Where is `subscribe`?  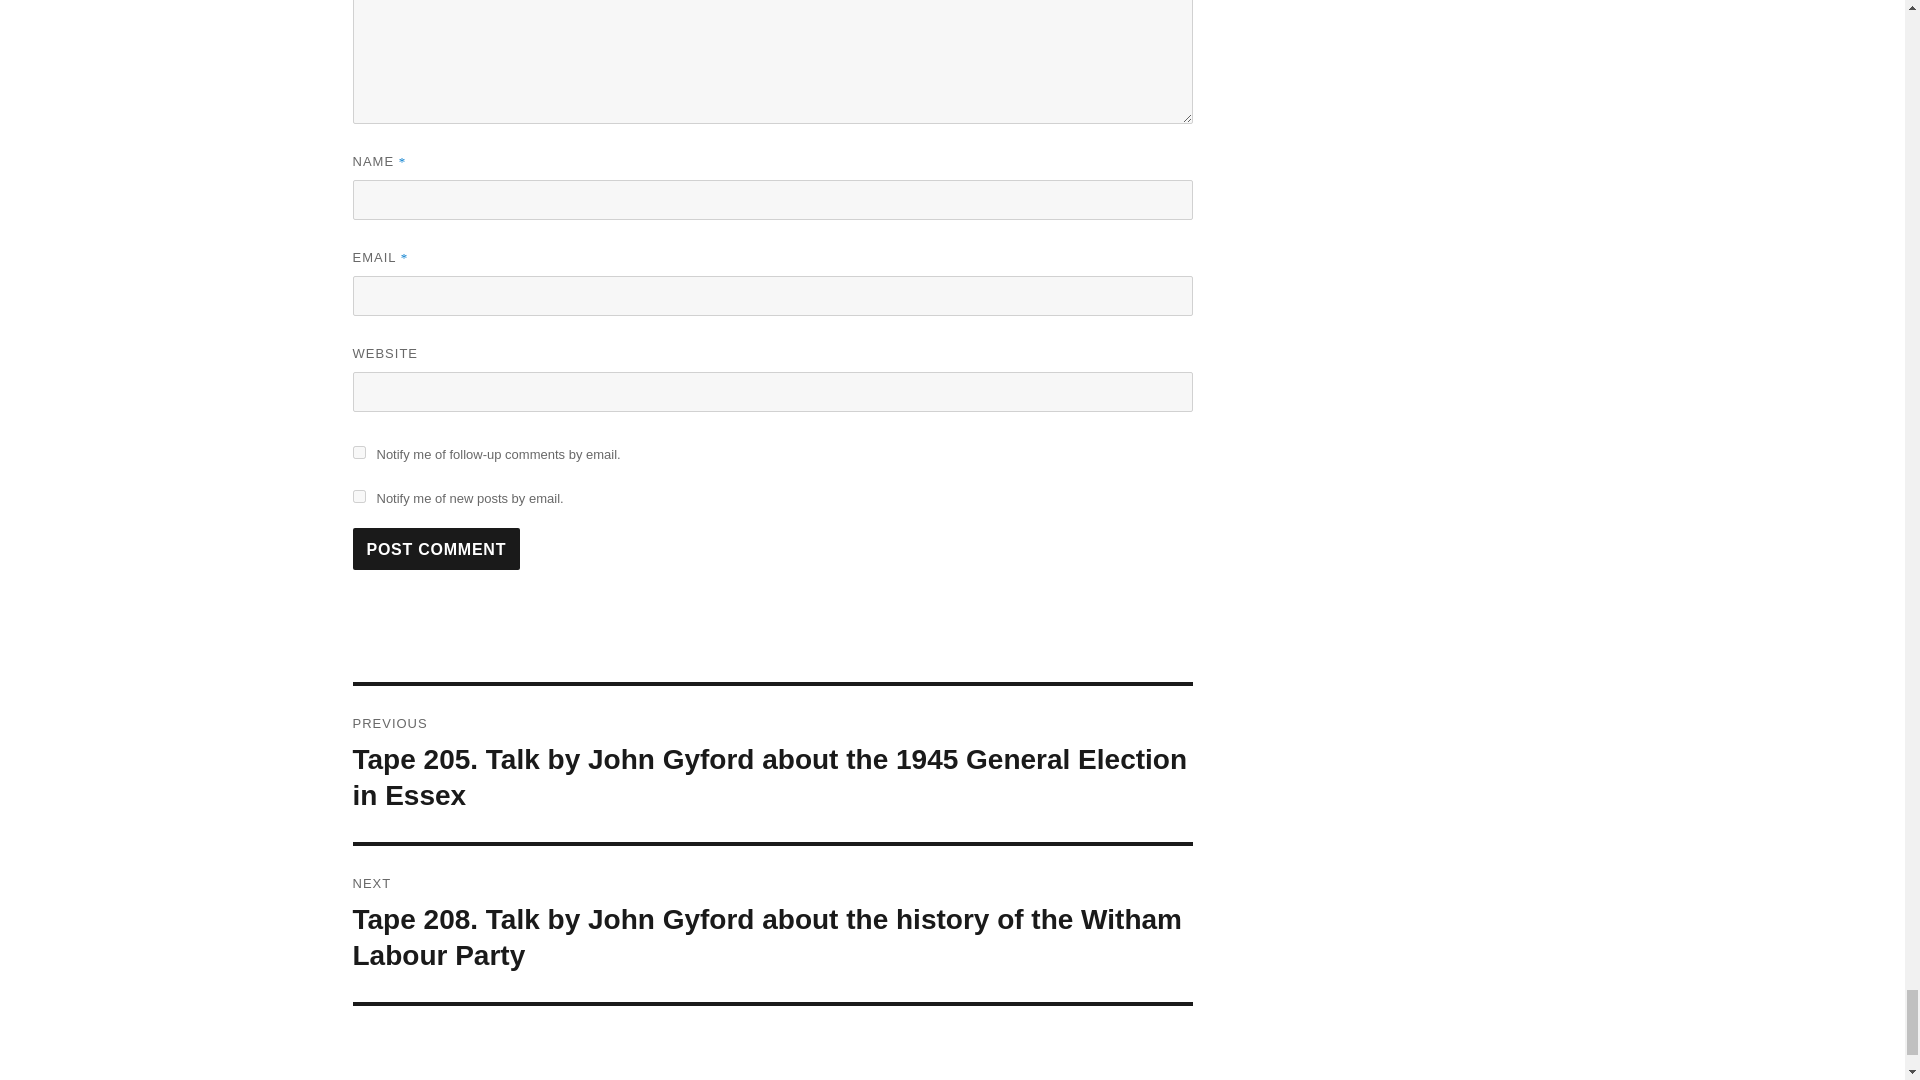 subscribe is located at coordinates (358, 496).